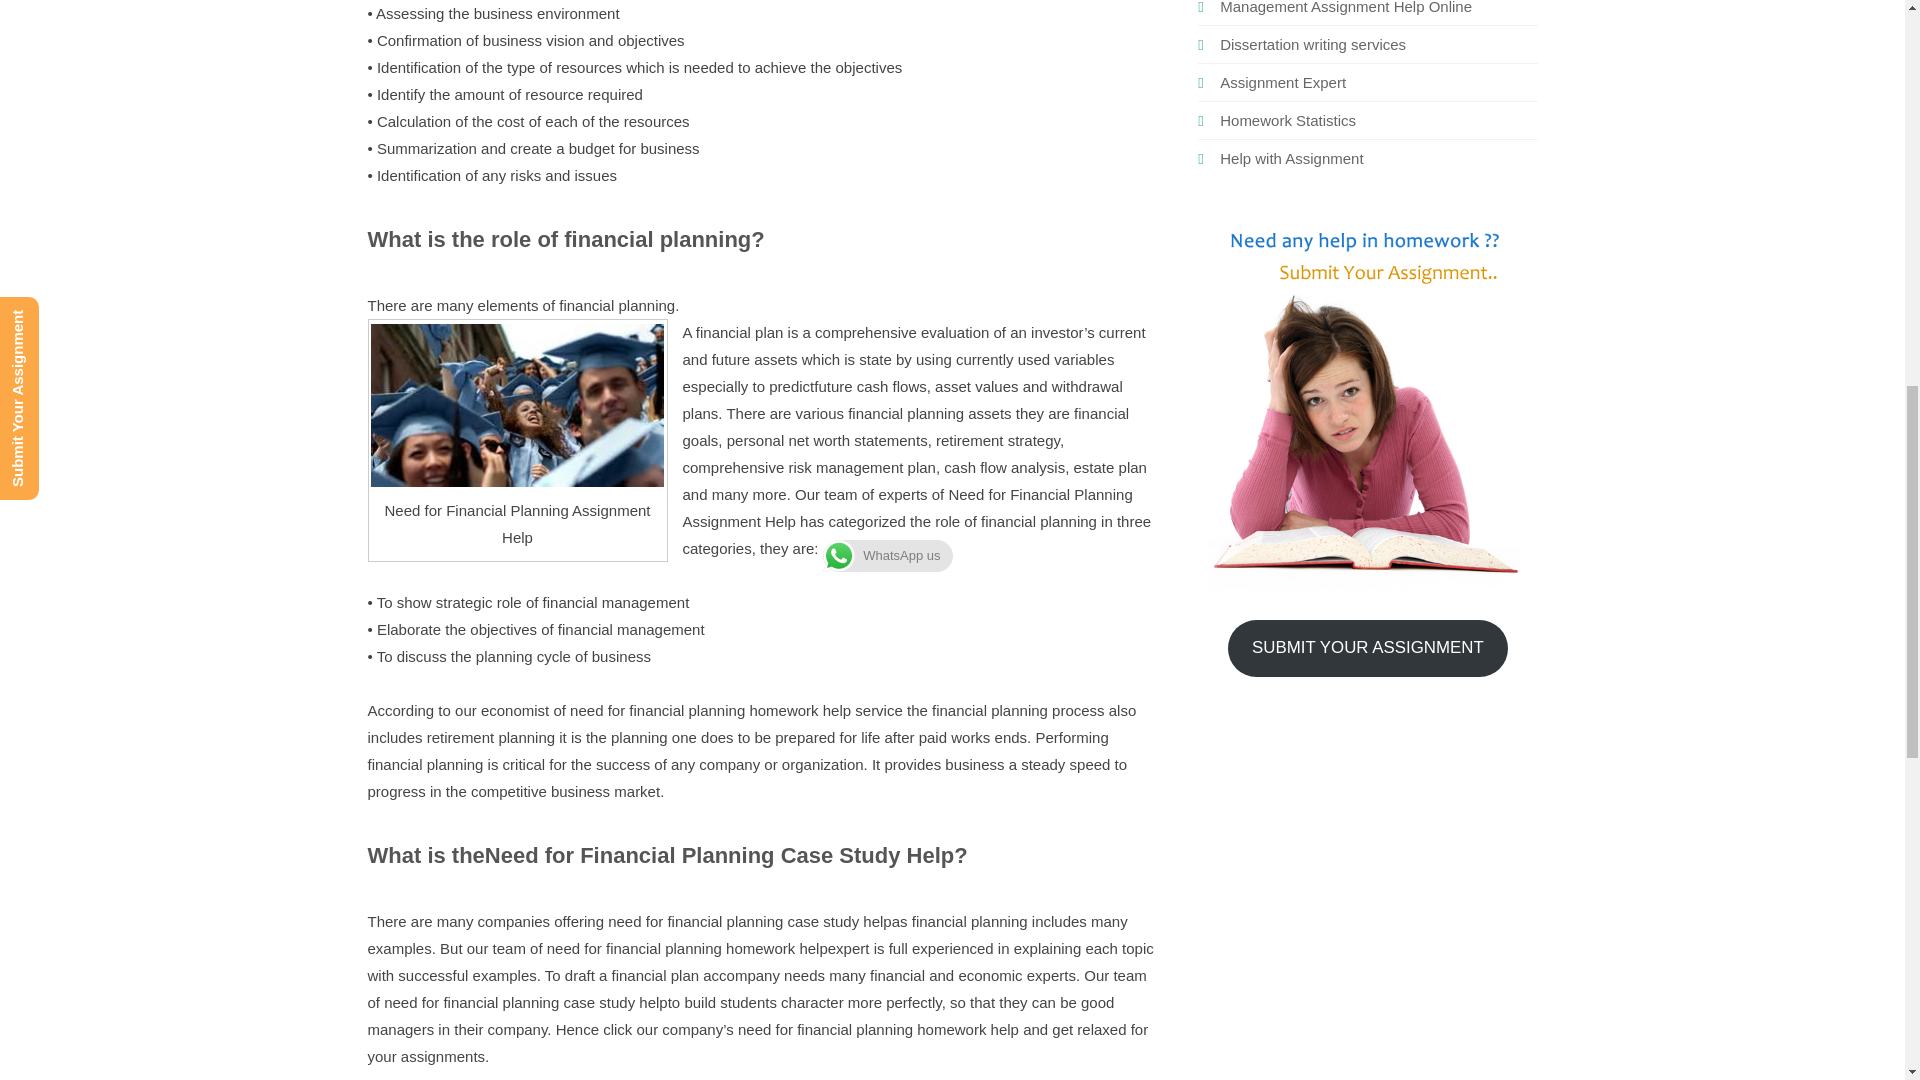 This screenshot has height=1080, width=1920. Describe the element at coordinates (1291, 158) in the screenshot. I see `Help with Assignment` at that location.